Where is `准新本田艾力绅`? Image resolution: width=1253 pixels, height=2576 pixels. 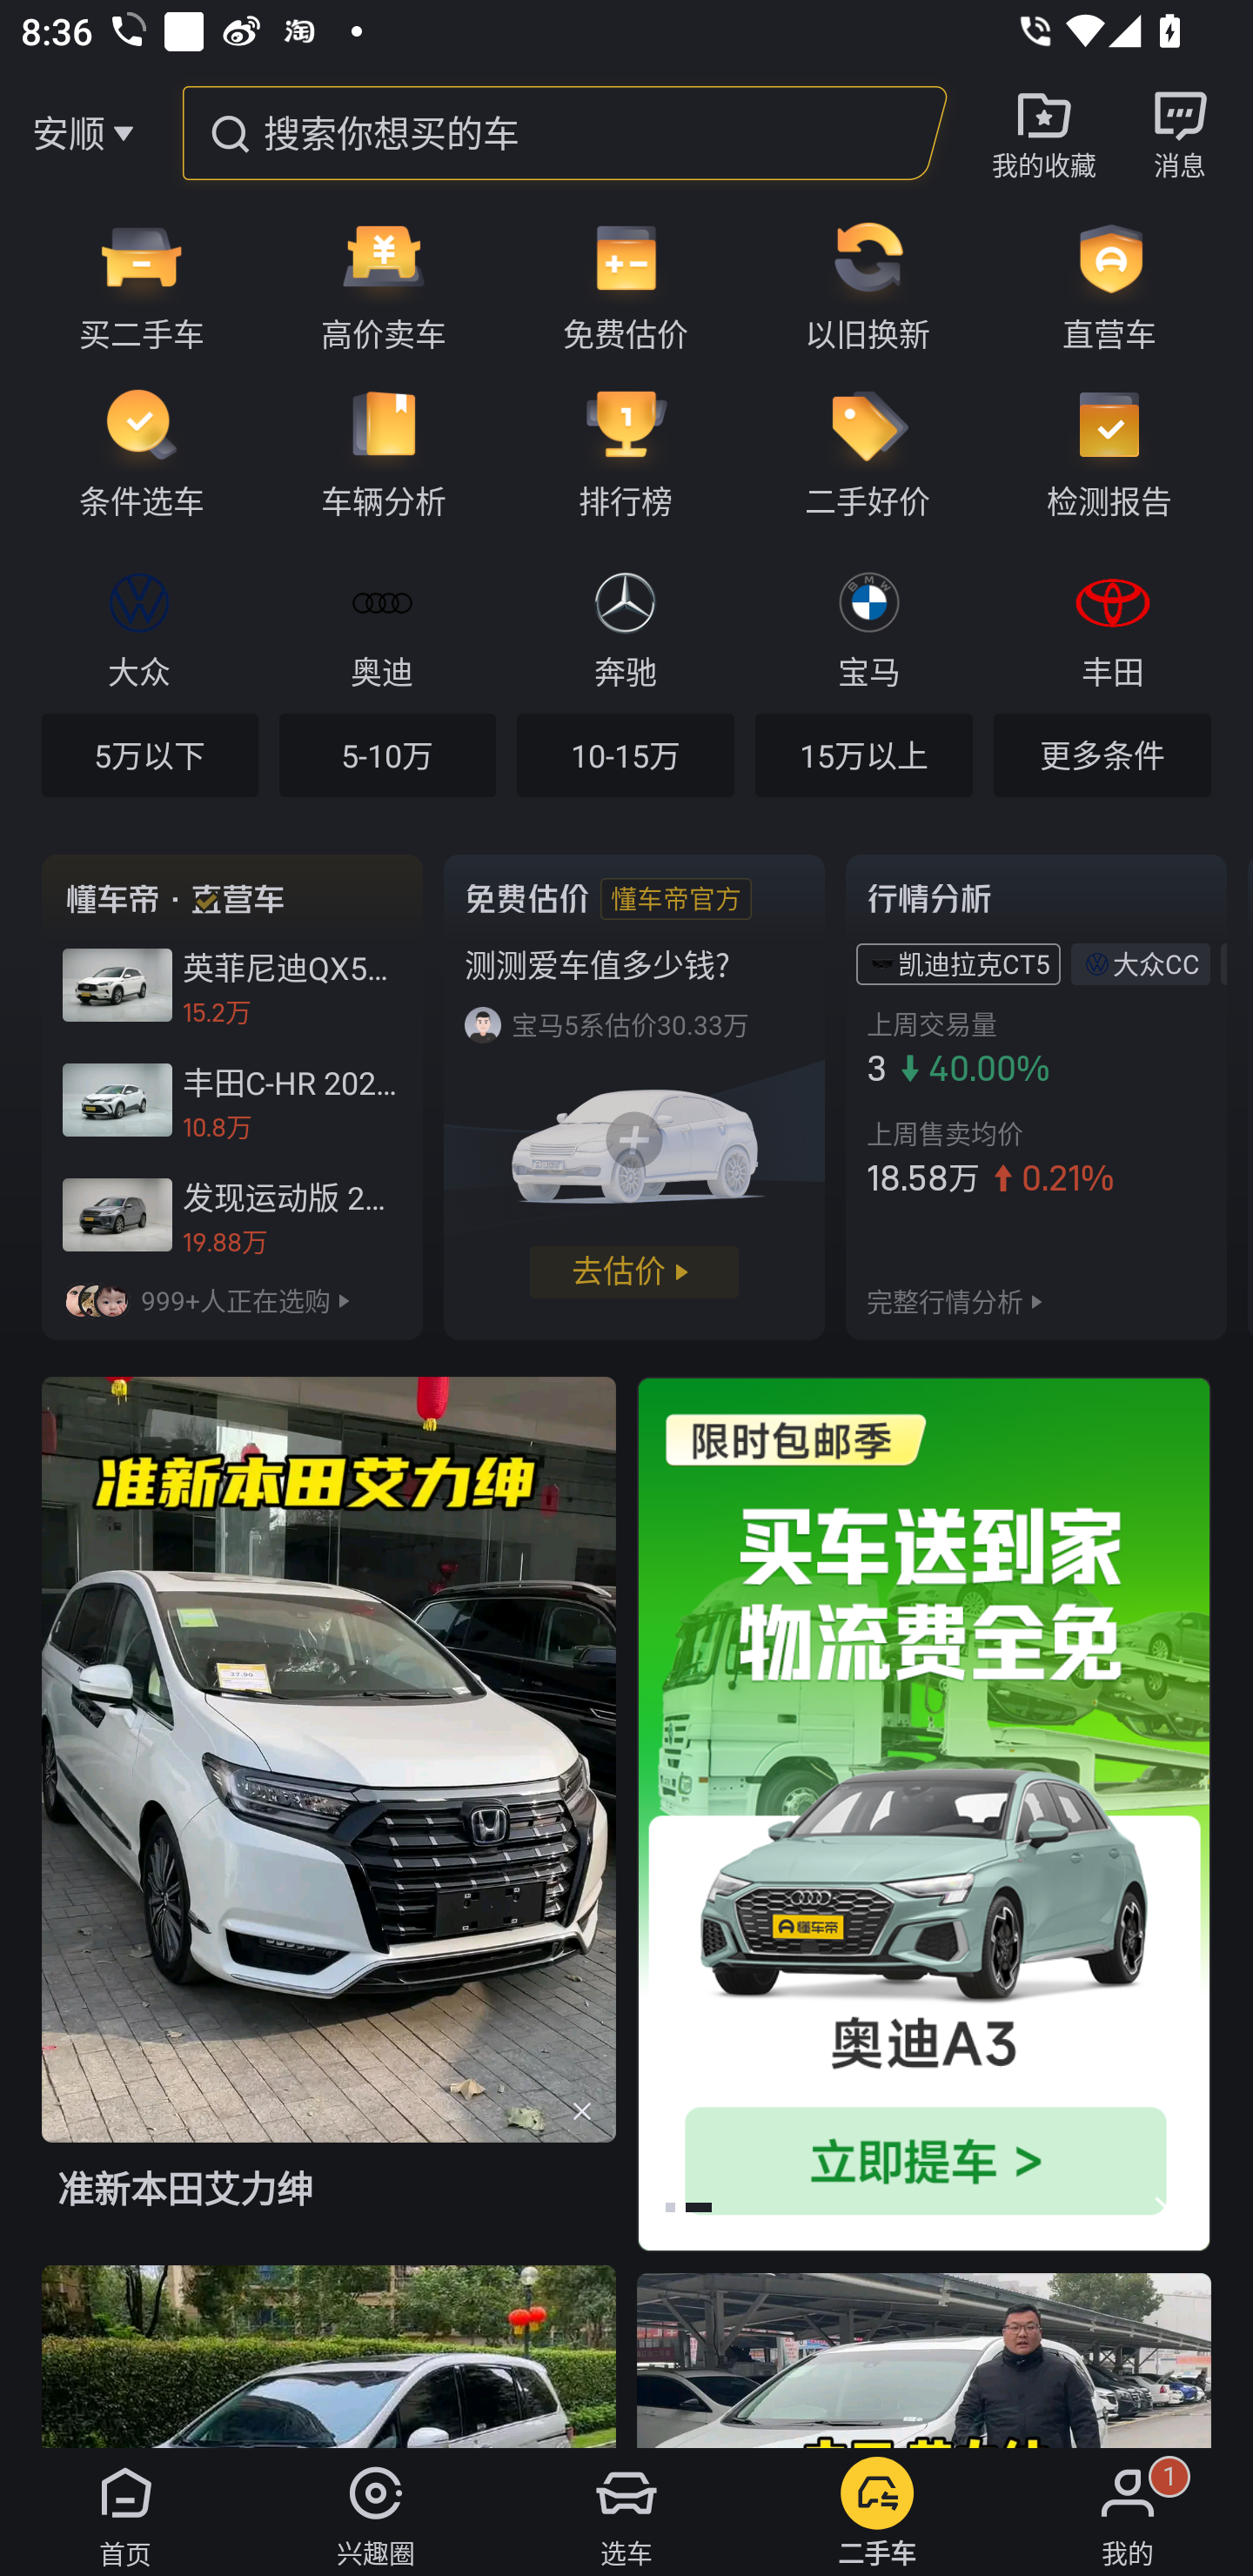 准新本田艾力绅 is located at coordinates (329, 1819).